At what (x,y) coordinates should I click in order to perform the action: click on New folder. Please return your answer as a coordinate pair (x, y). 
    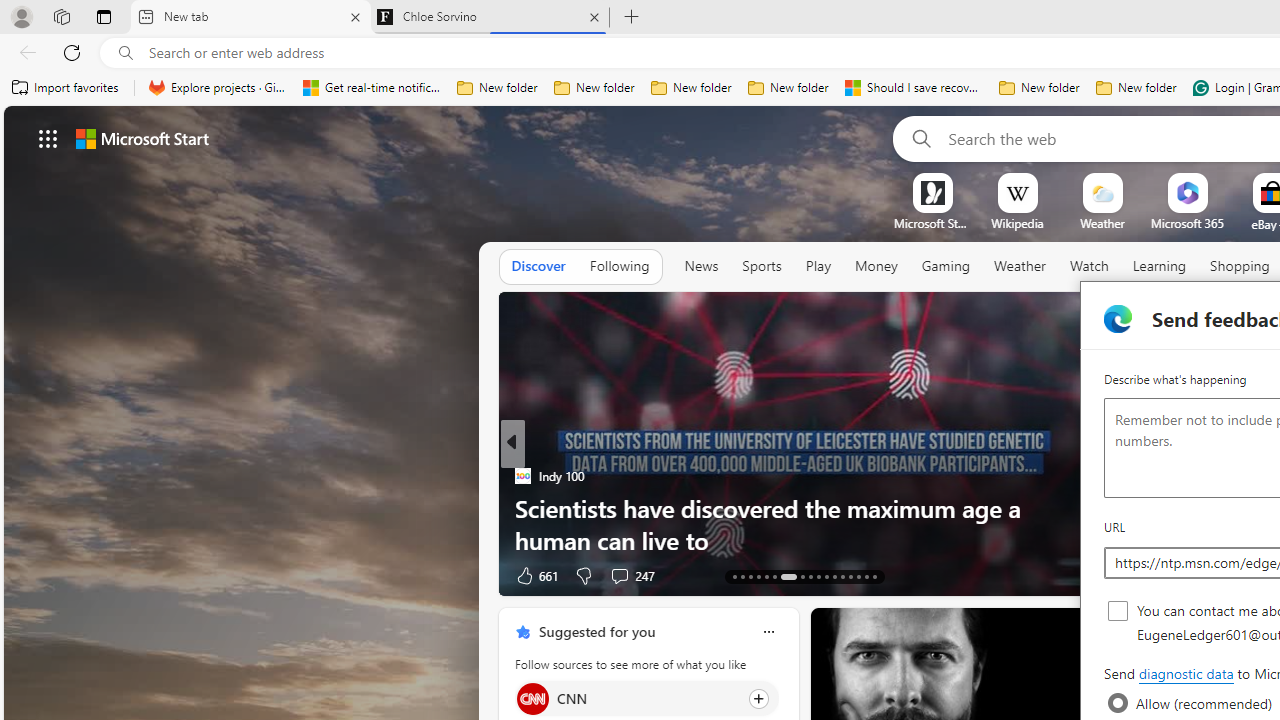
    Looking at the image, I should click on (1136, 88).